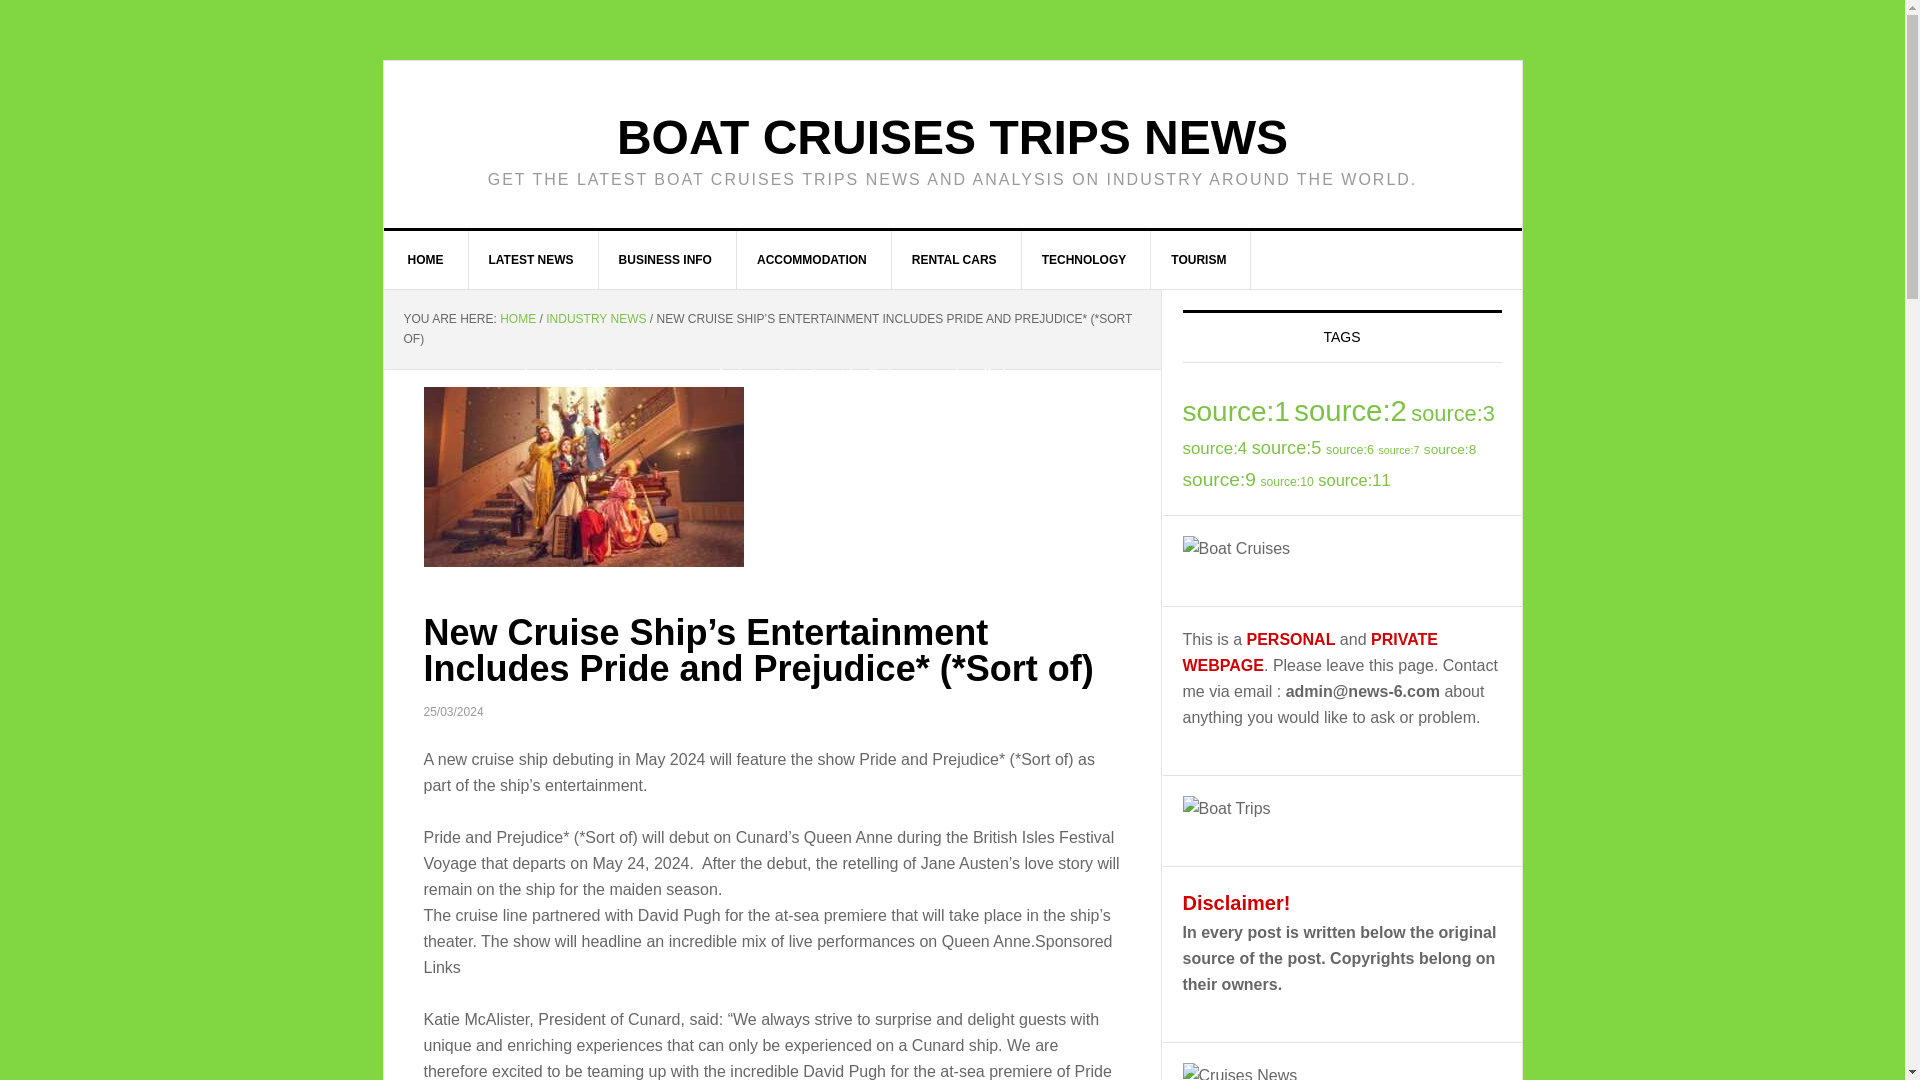 The image size is (1920, 1080). What do you see at coordinates (698, 374) in the screenshot?
I see `watersports rhodes` at bounding box center [698, 374].